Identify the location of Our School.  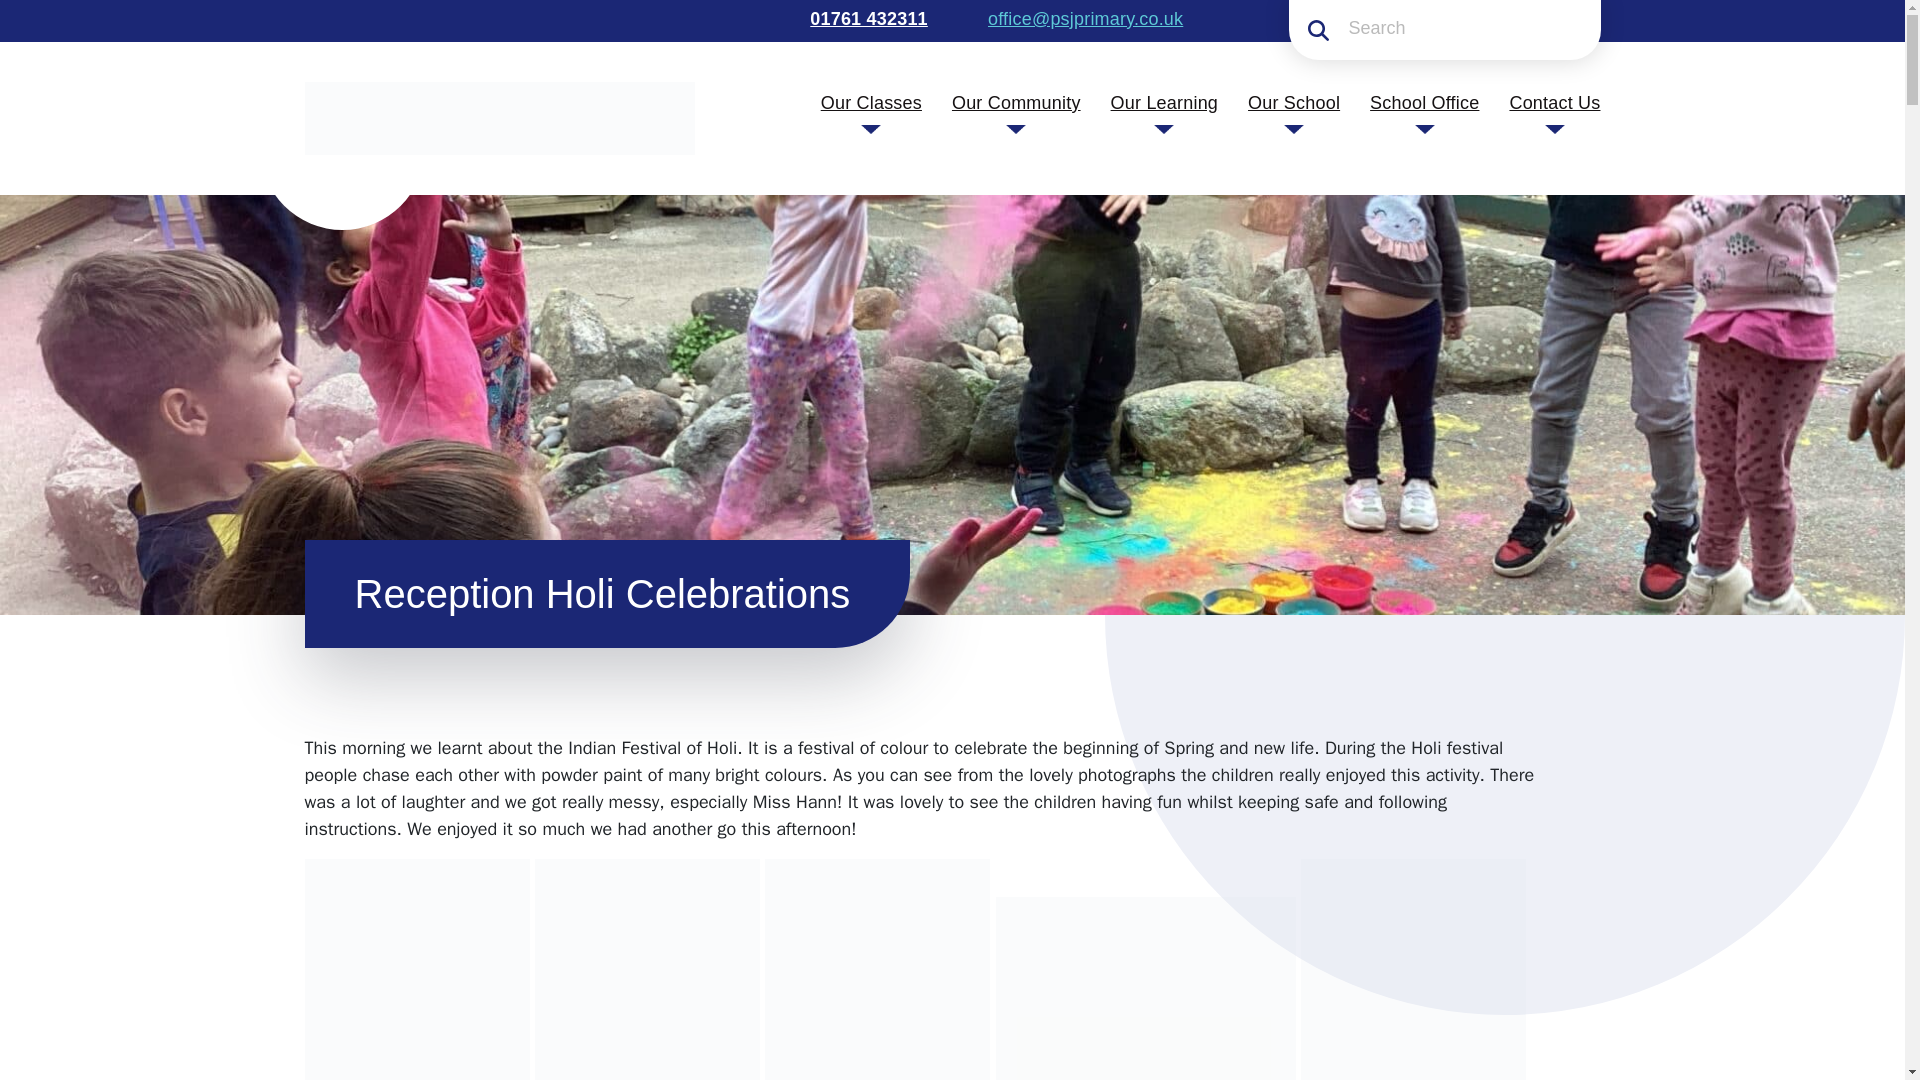
(1294, 102).